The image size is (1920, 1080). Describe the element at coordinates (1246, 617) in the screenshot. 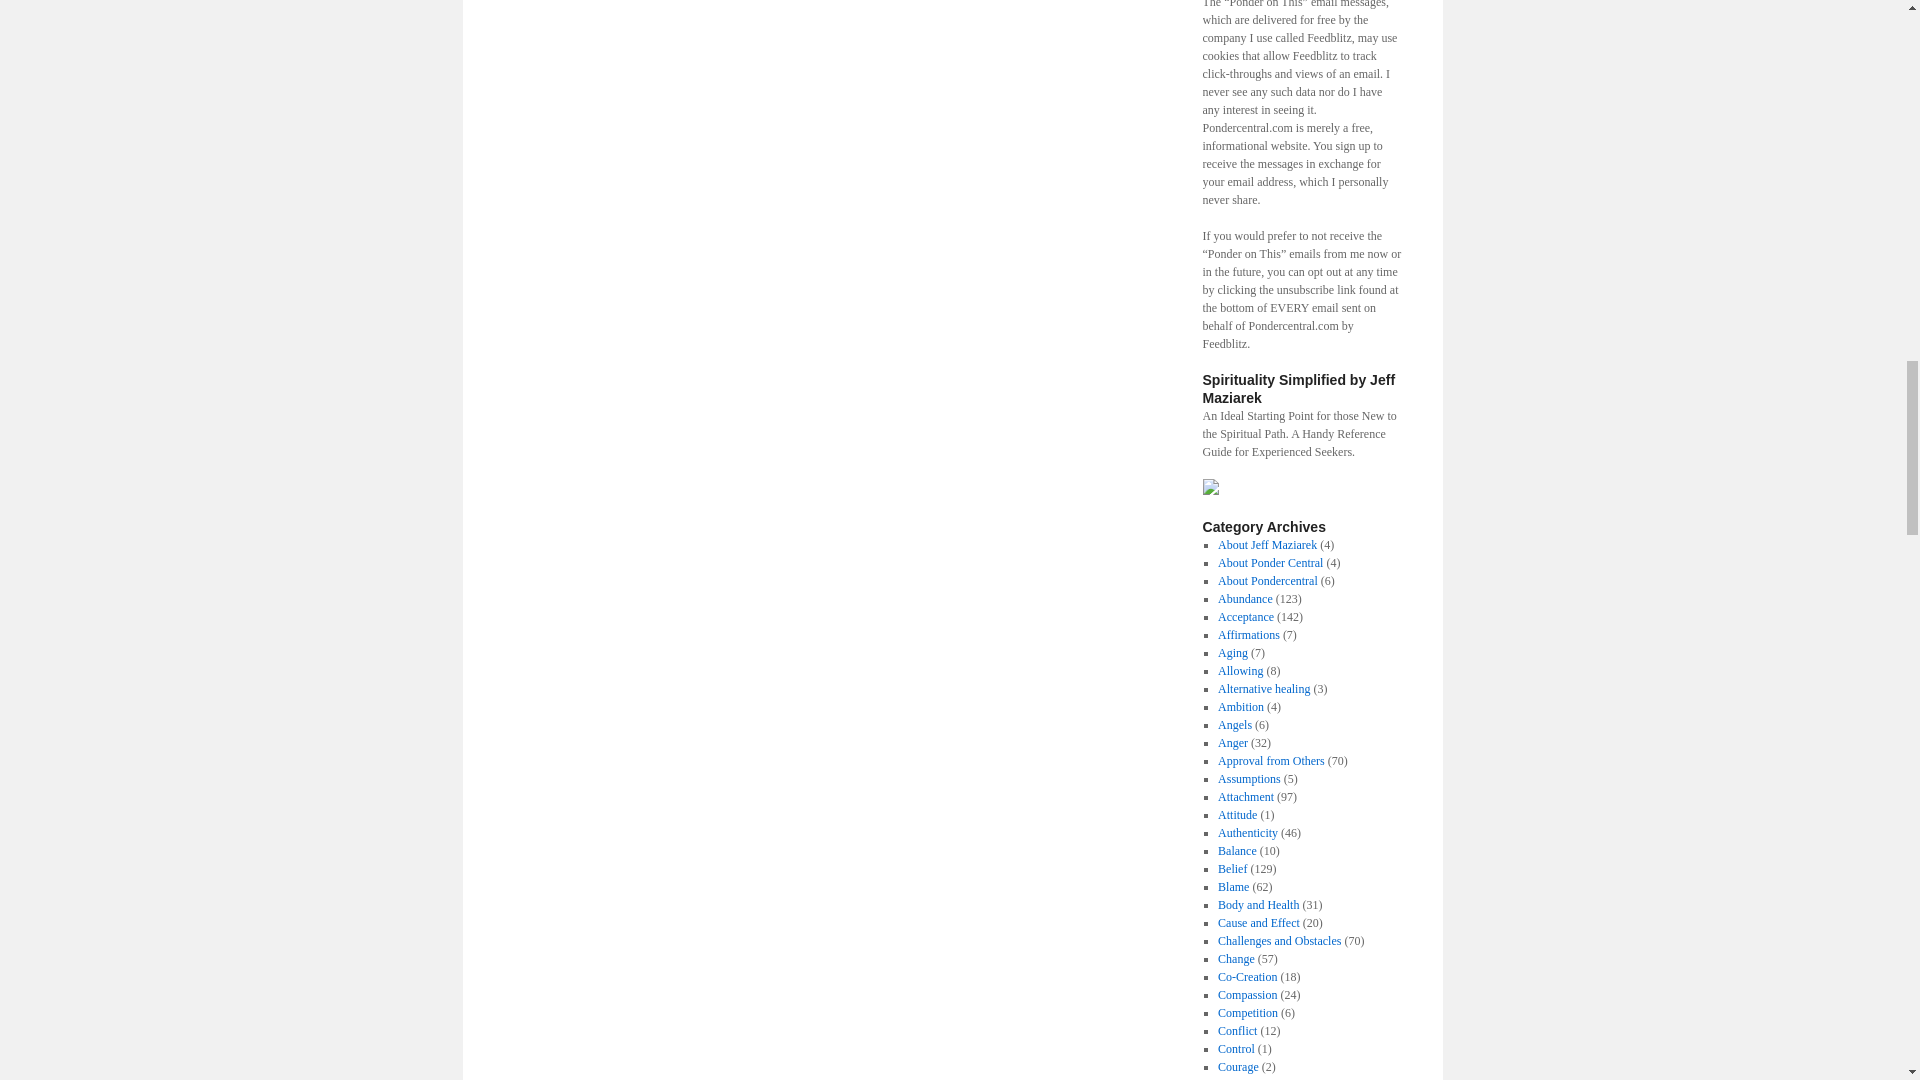

I see `Acceptance` at that location.